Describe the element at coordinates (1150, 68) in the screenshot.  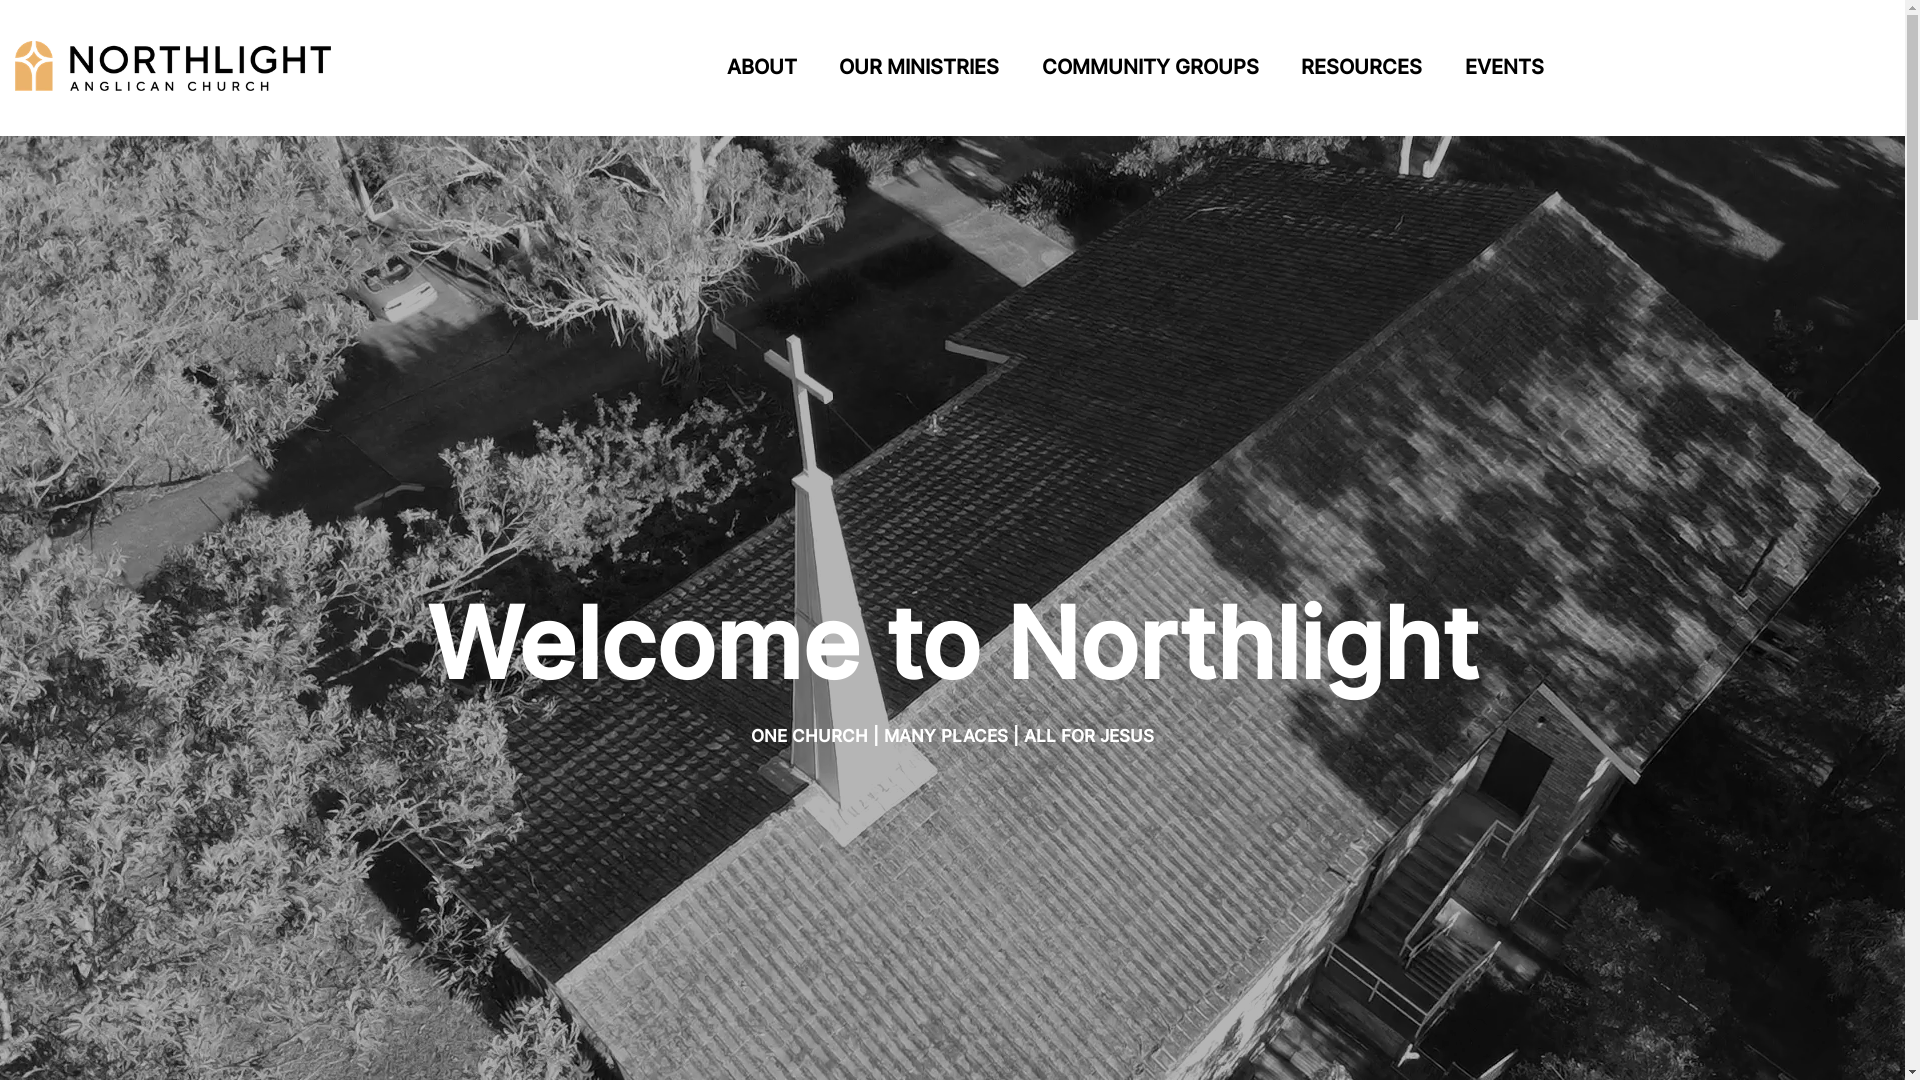
I see `COMMUNITY GROUPS` at that location.